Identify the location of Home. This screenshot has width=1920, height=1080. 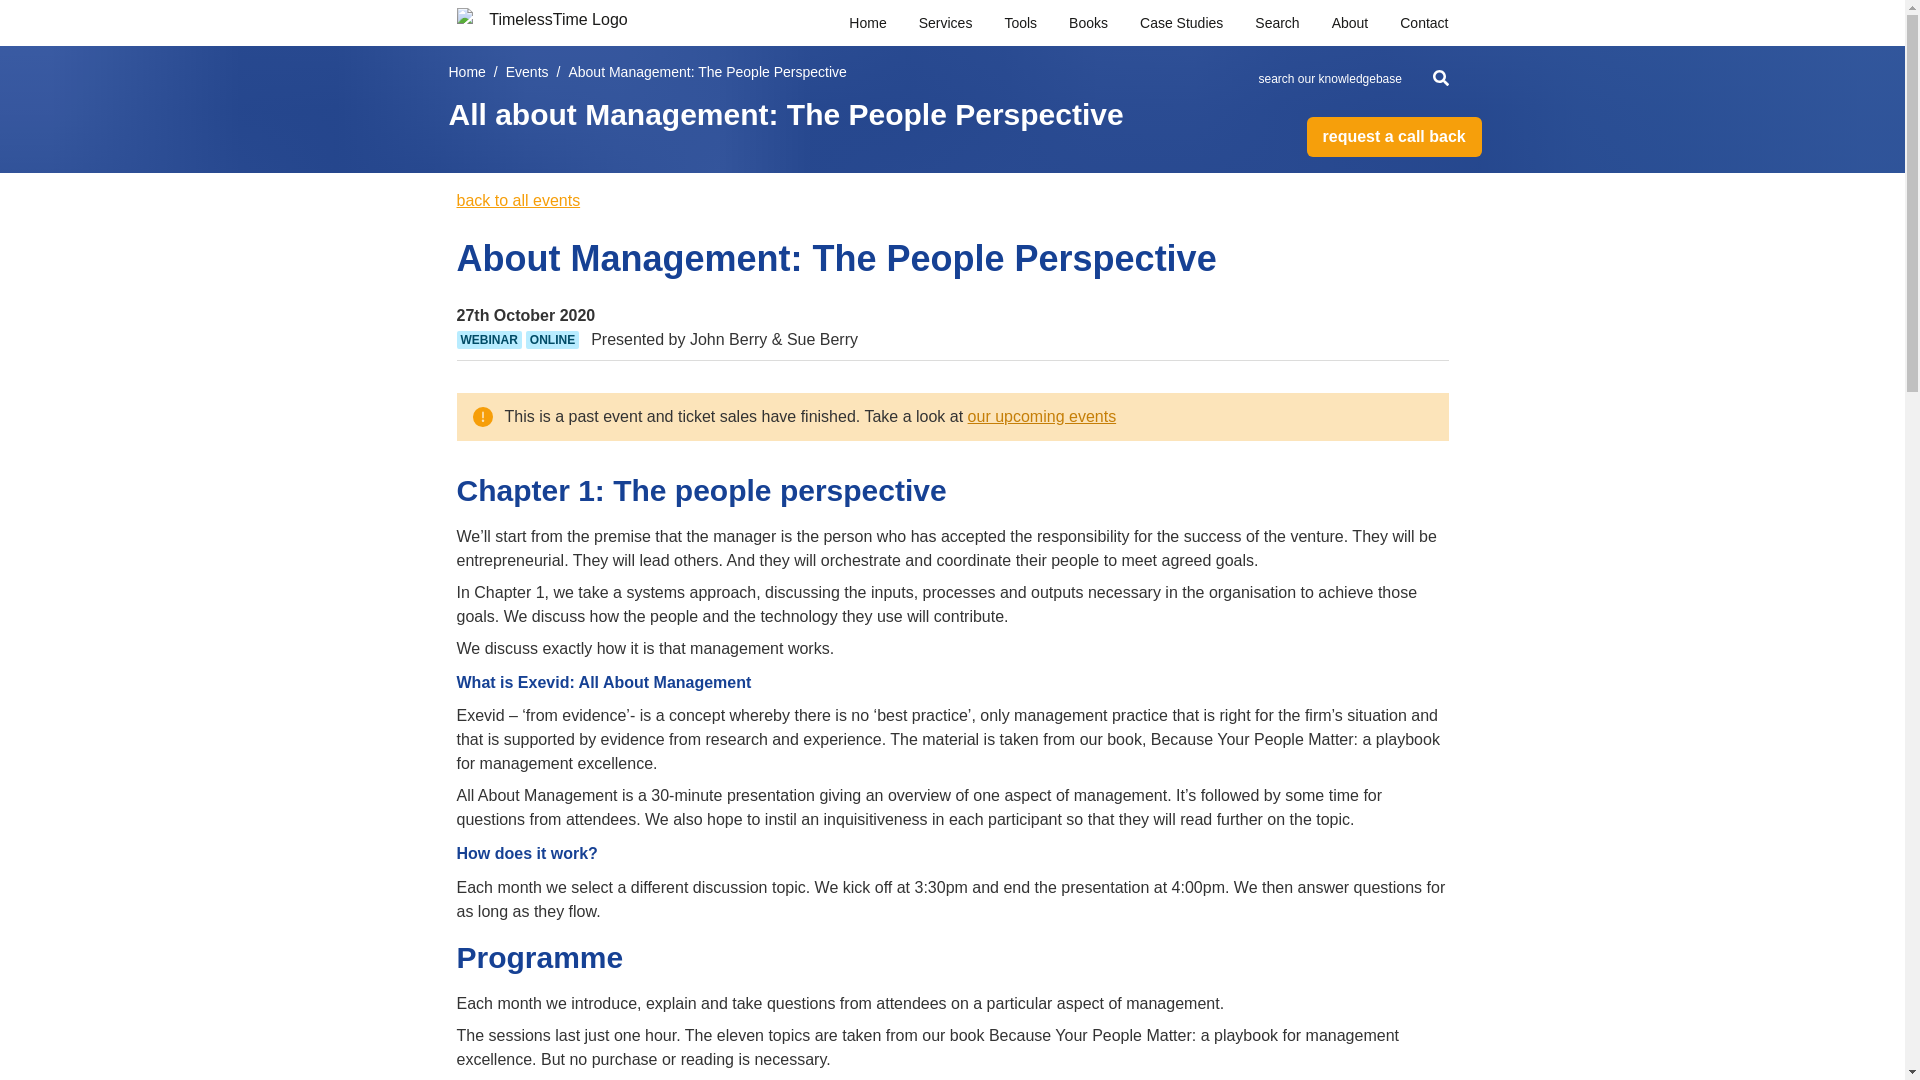
(466, 72).